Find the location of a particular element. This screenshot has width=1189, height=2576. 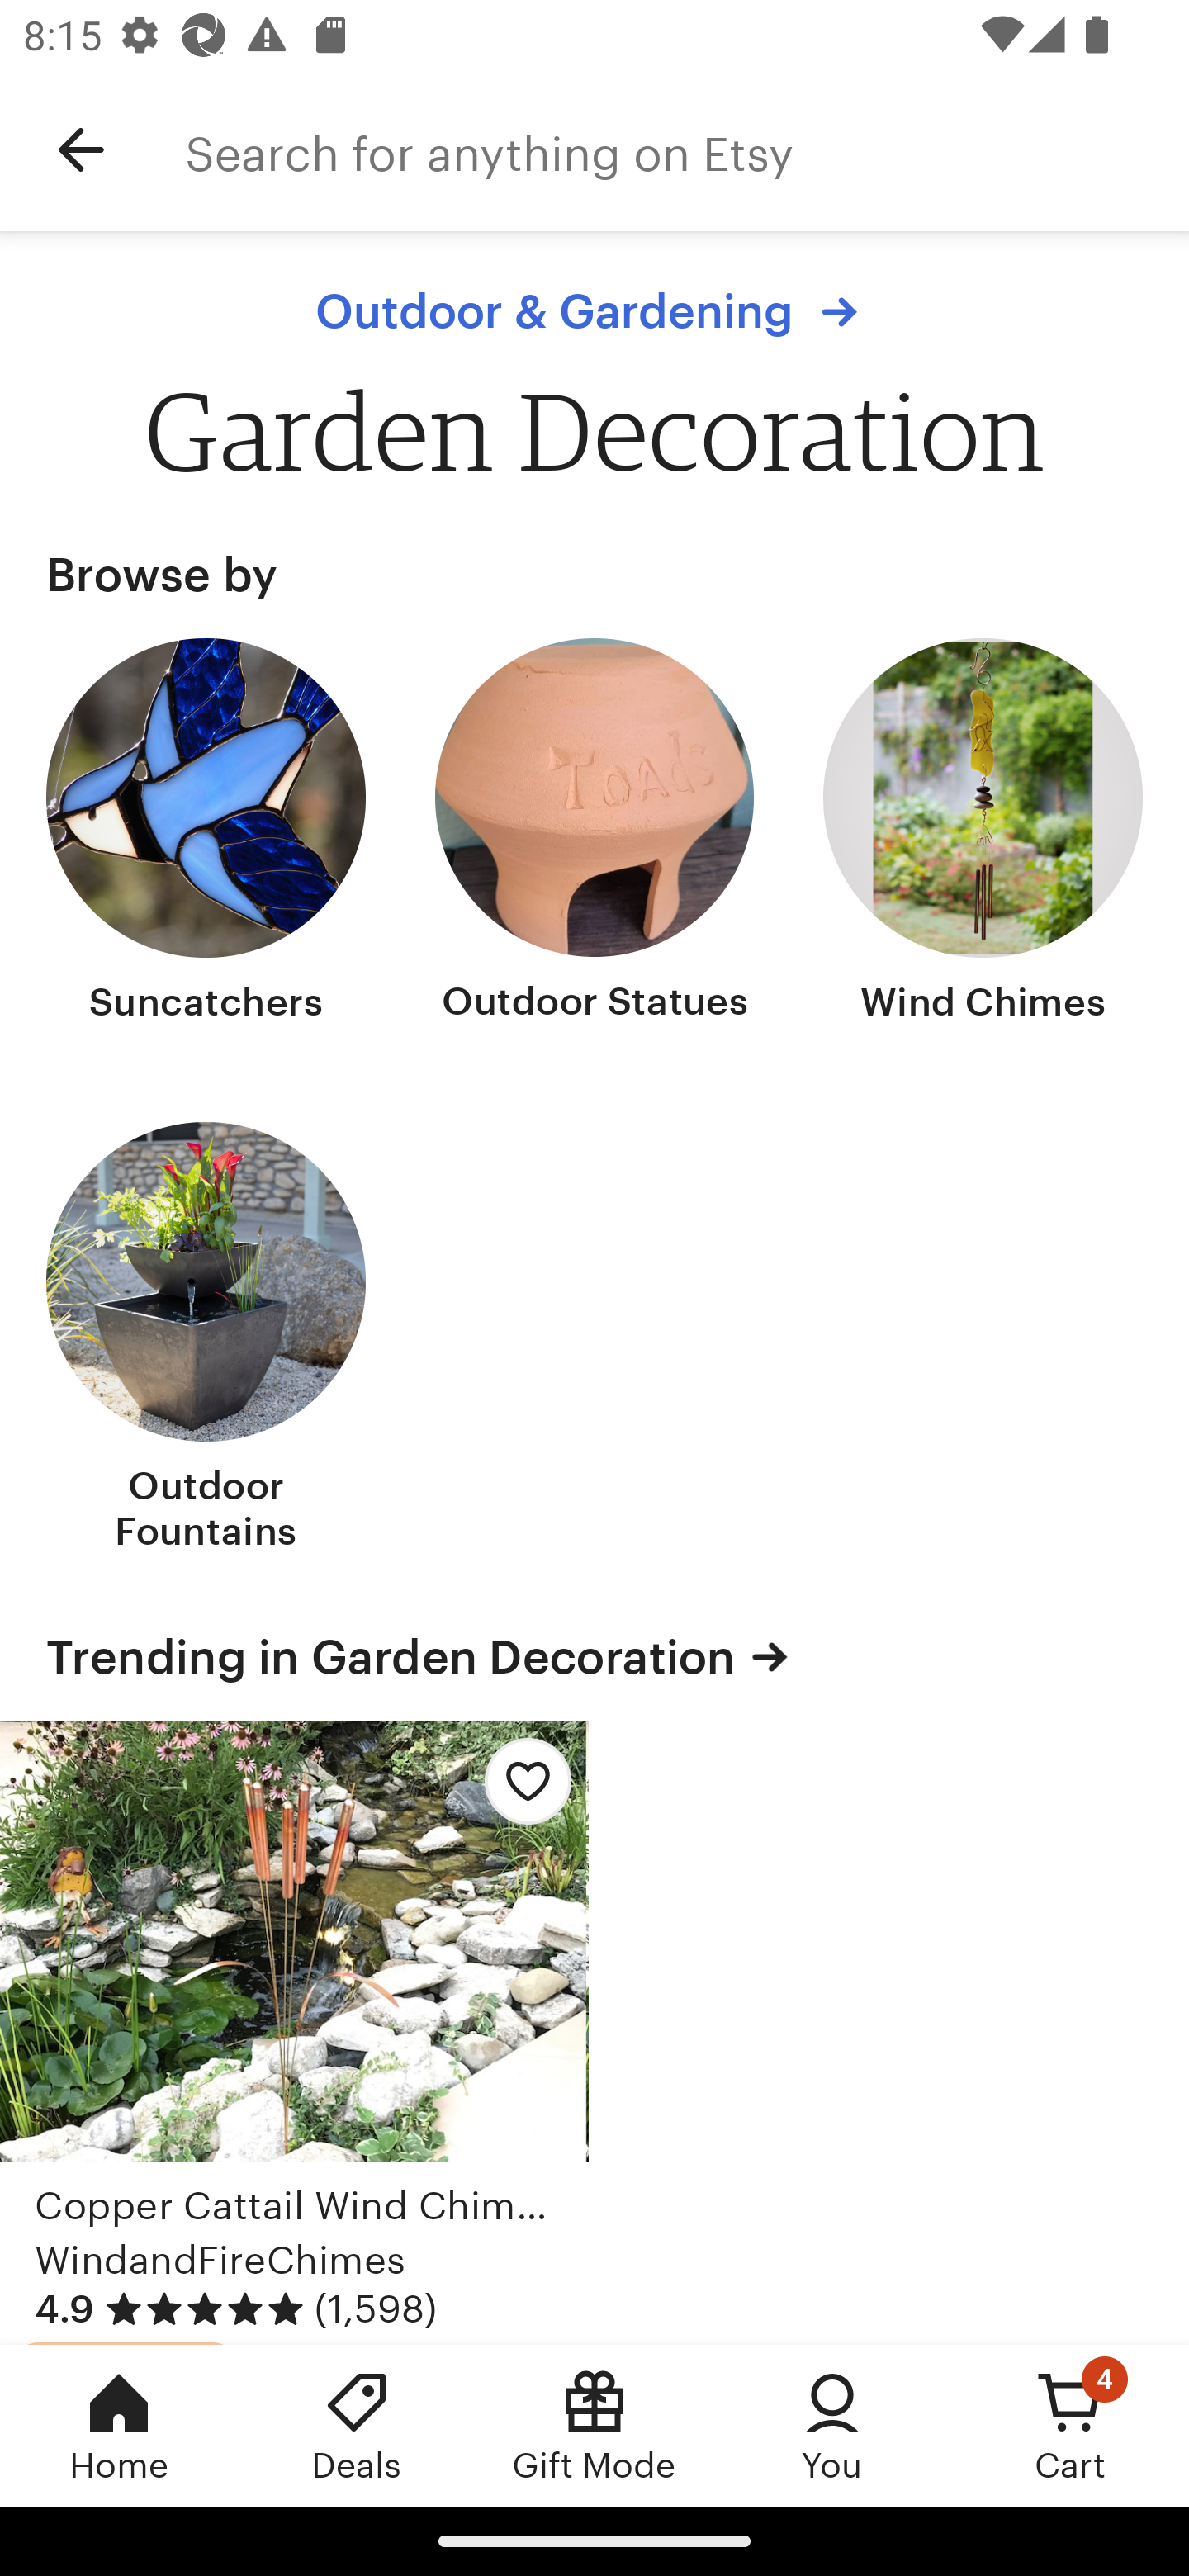

Outdoor & Gardening is located at coordinates (594, 311).